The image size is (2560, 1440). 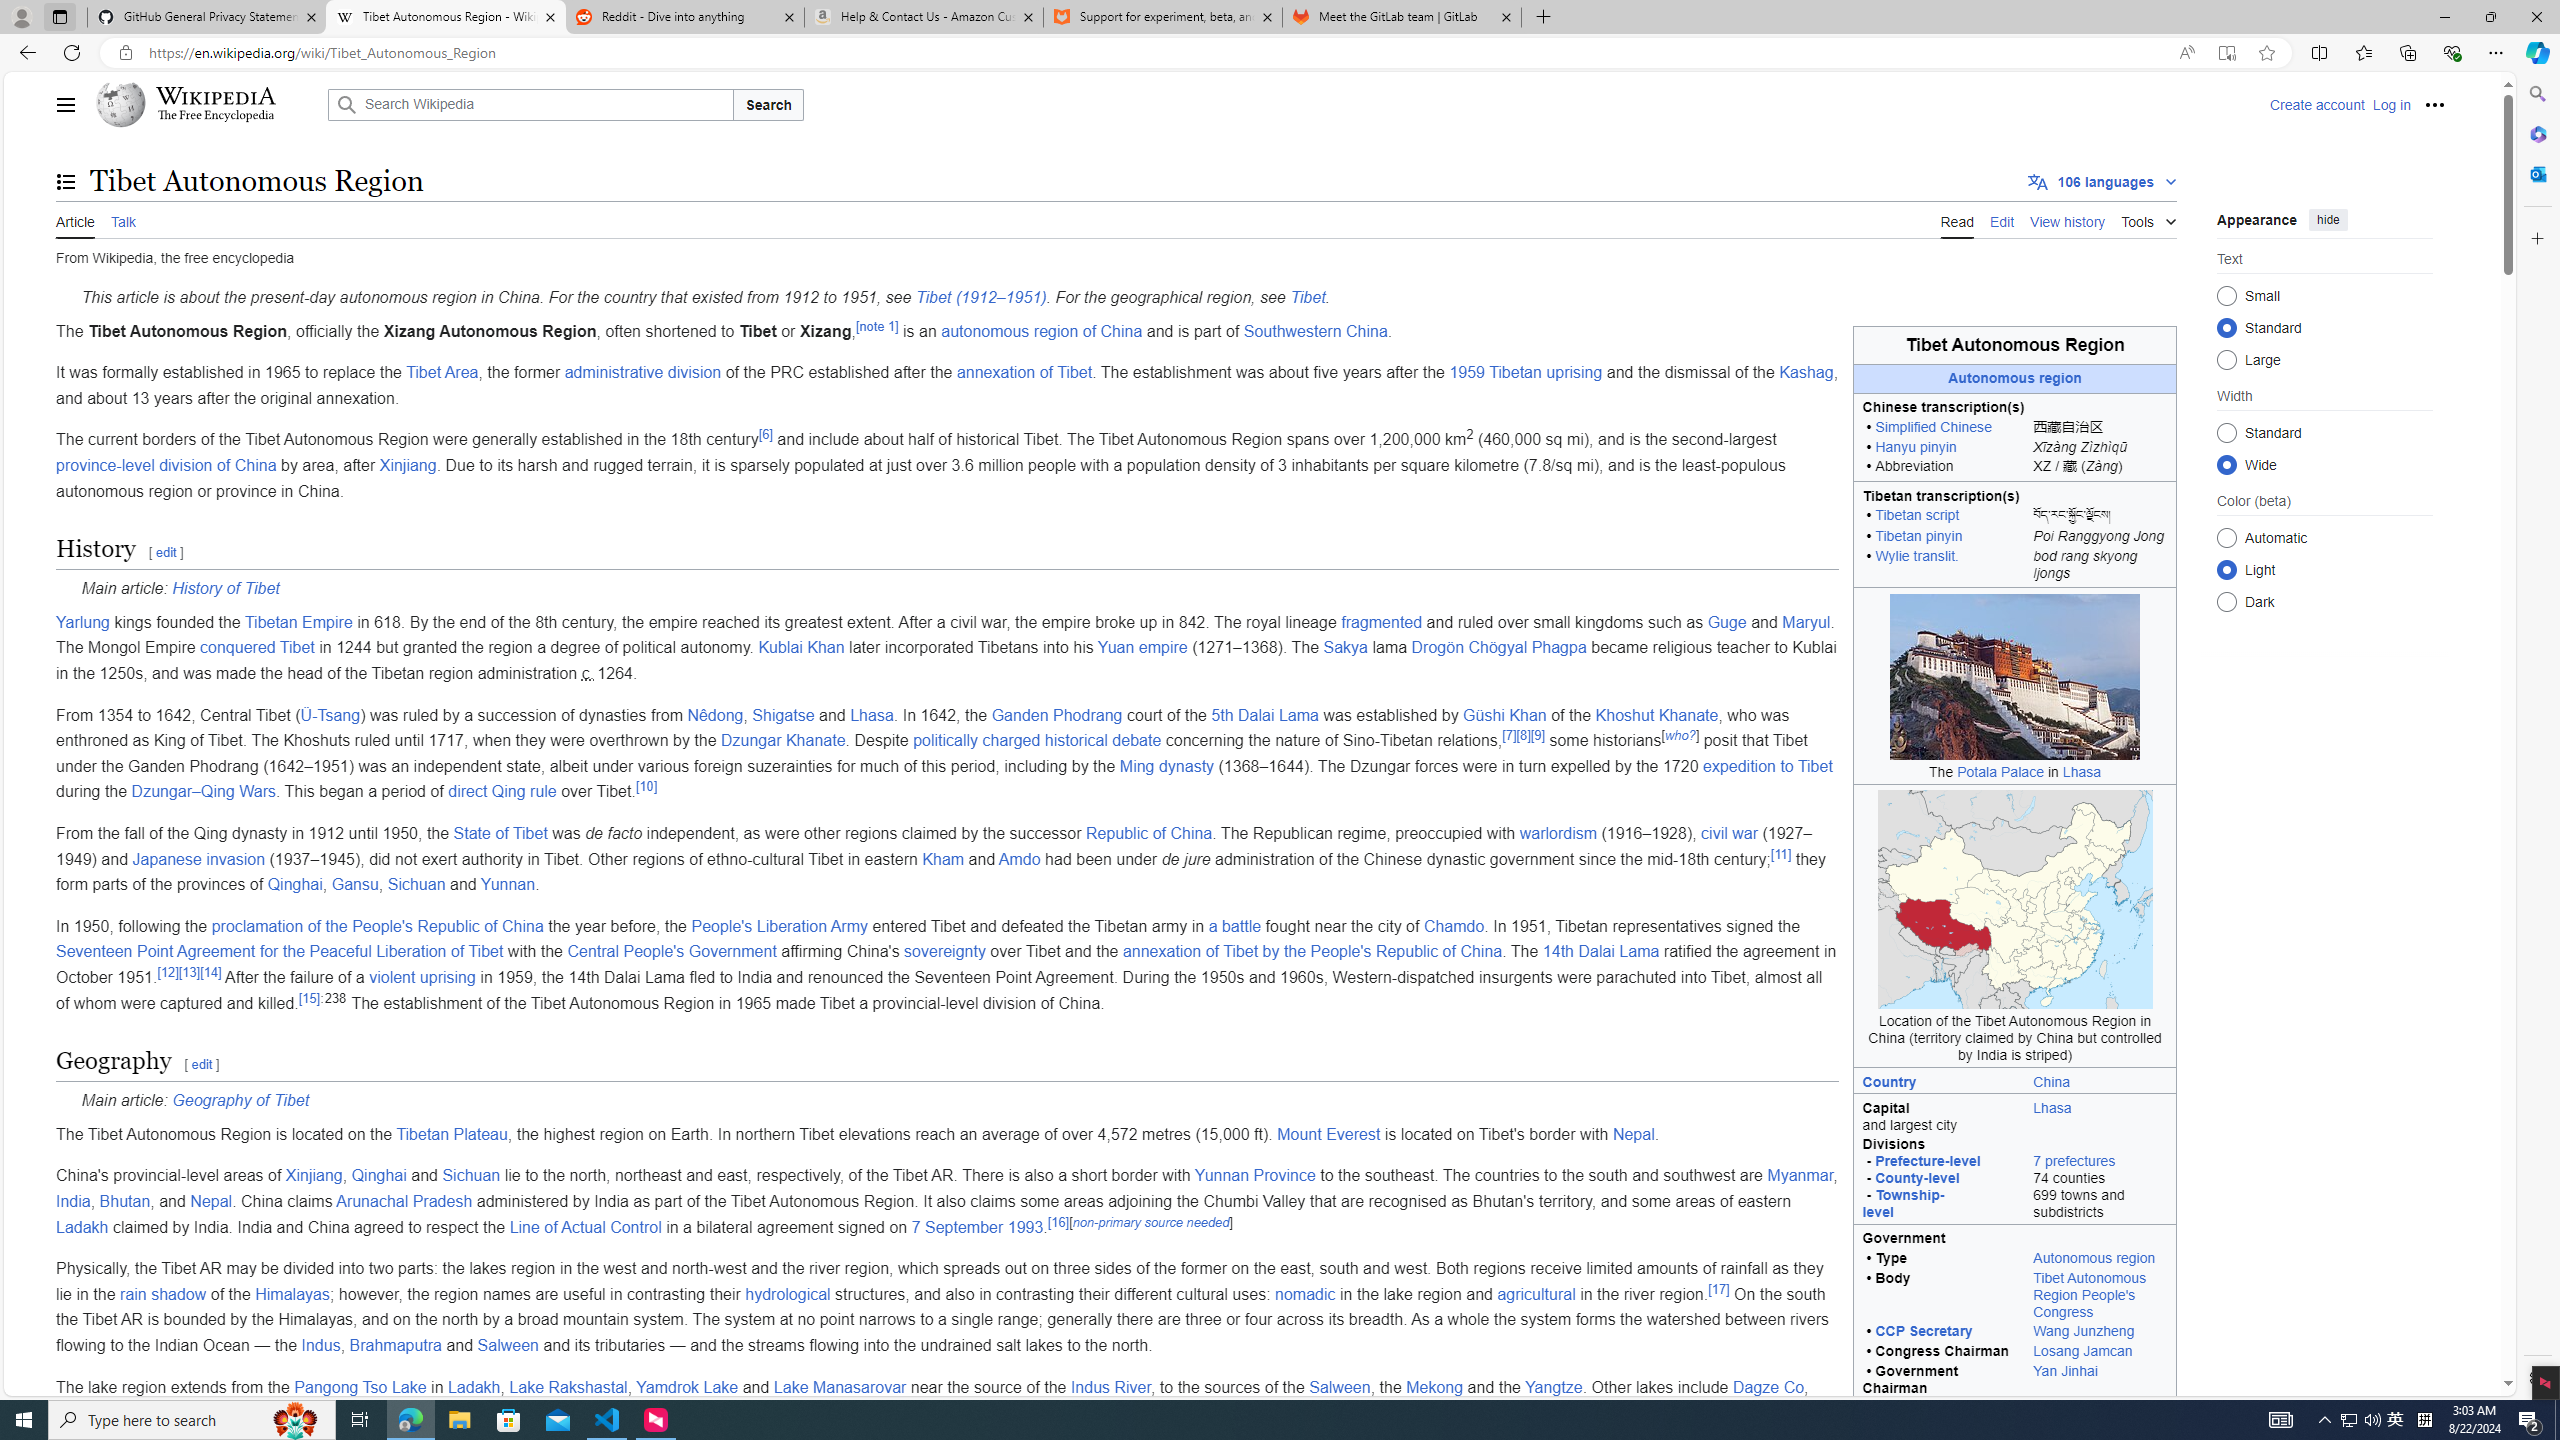 What do you see at coordinates (1522, 735) in the screenshot?
I see `[8]` at bounding box center [1522, 735].